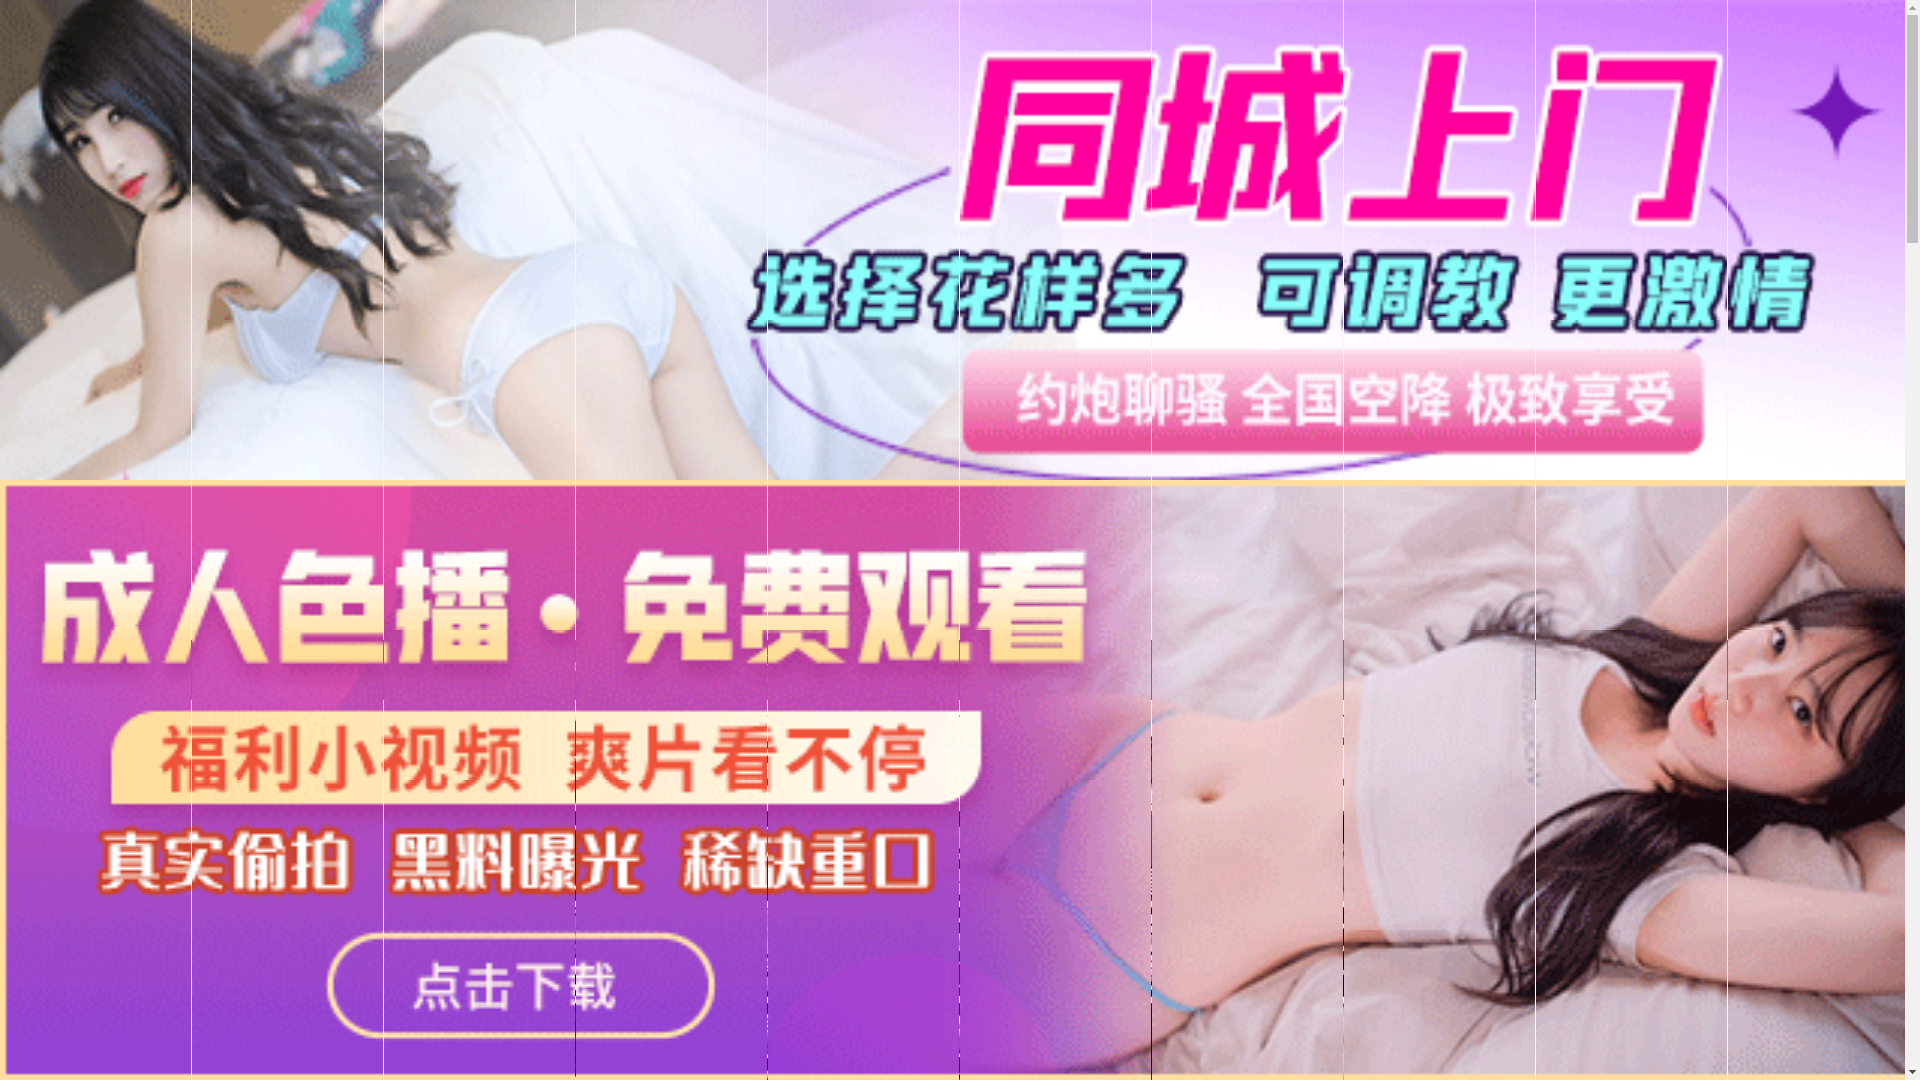 The image size is (1920, 1080). I want to click on www.xmkk5.com, so click(914, 680).